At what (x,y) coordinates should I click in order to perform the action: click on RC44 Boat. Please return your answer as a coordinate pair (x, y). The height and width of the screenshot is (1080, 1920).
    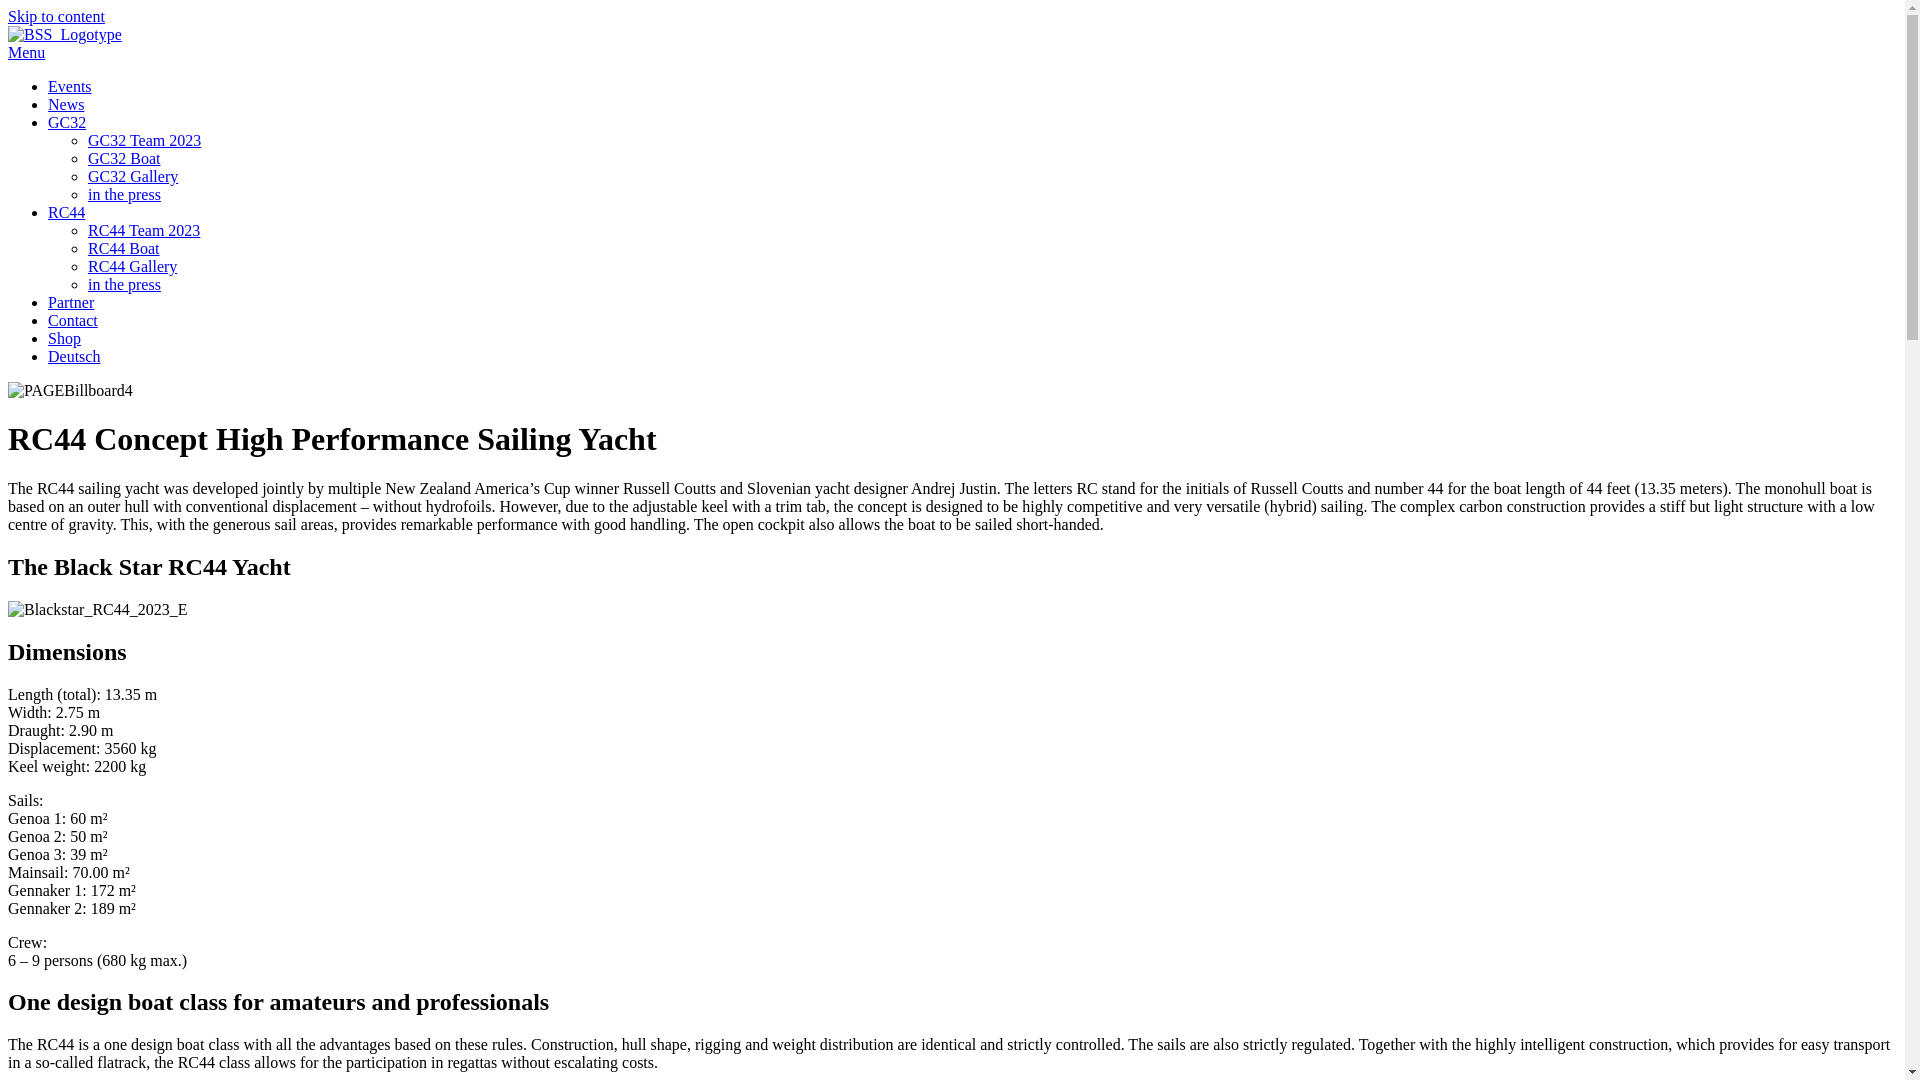
    Looking at the image, I should click on (124, 248).